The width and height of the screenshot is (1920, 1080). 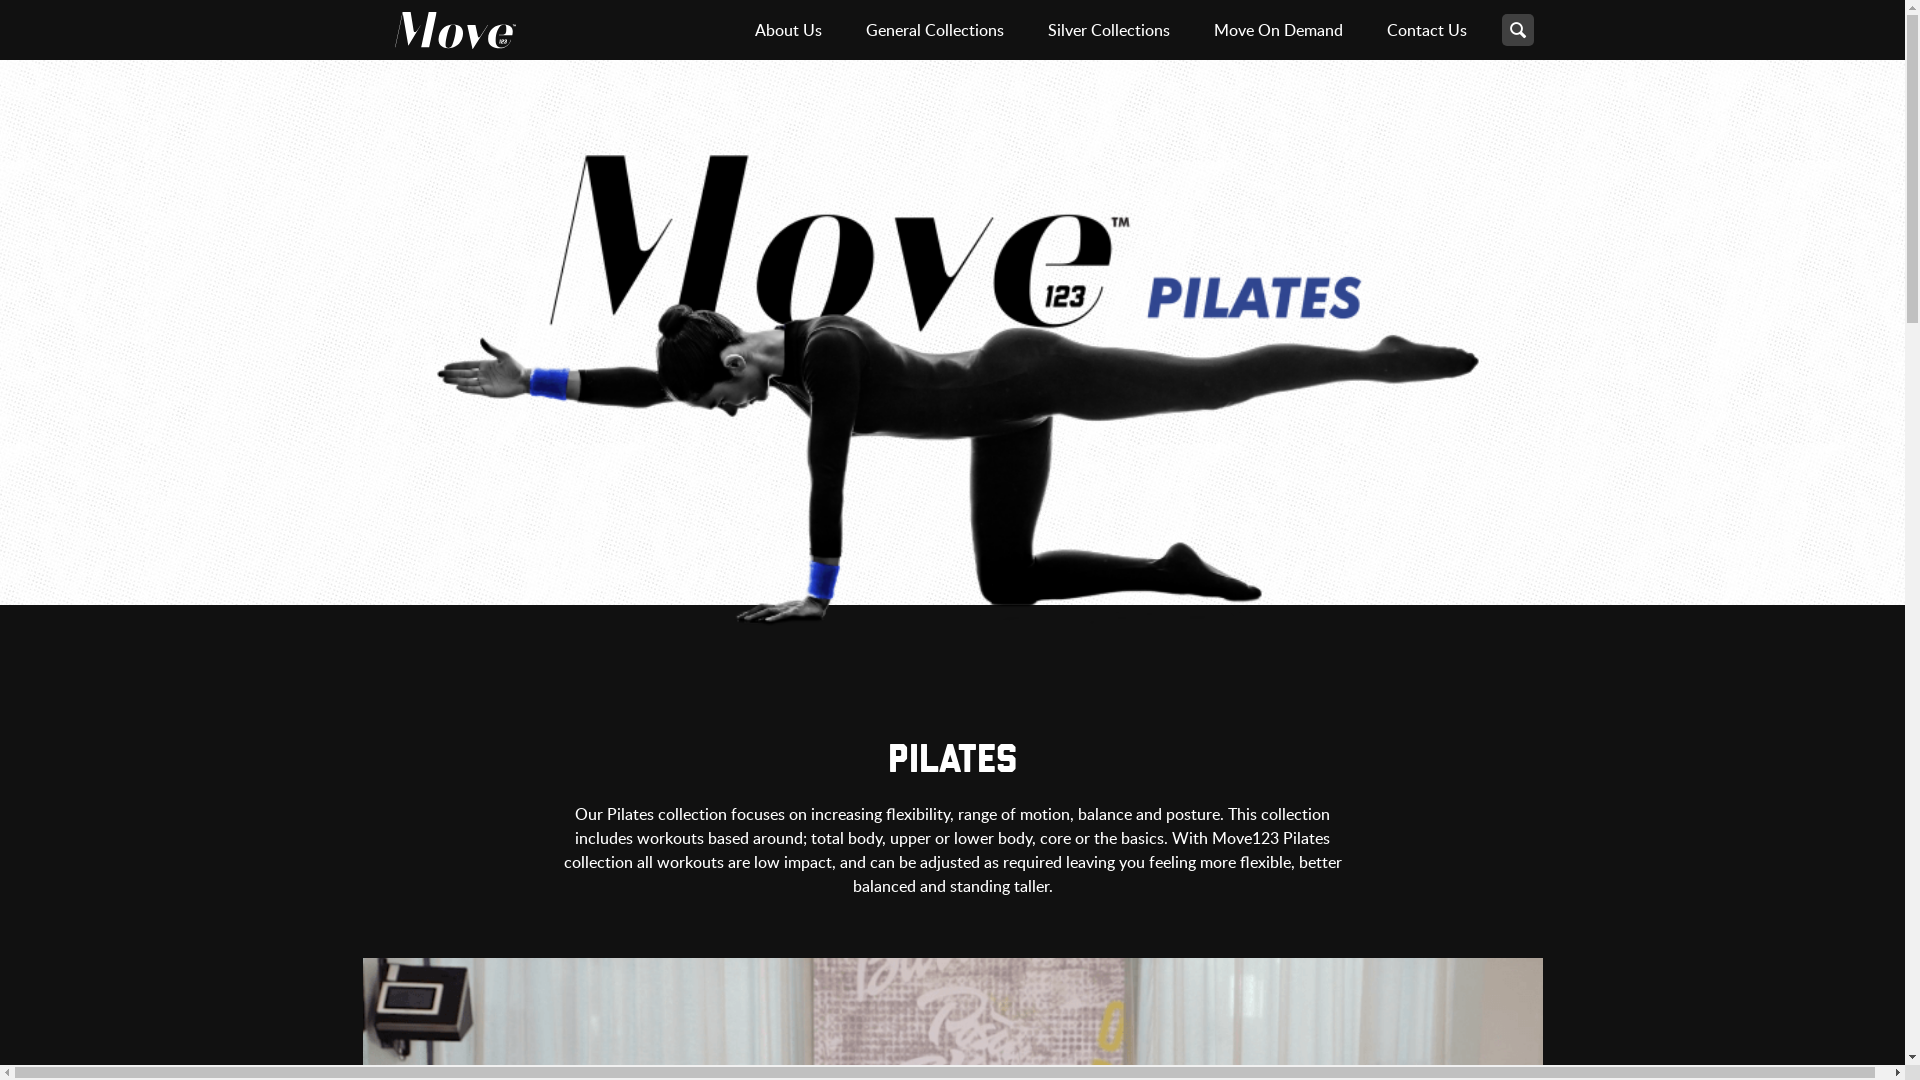 I want to click on General Collections, so click(x=935, y=30).